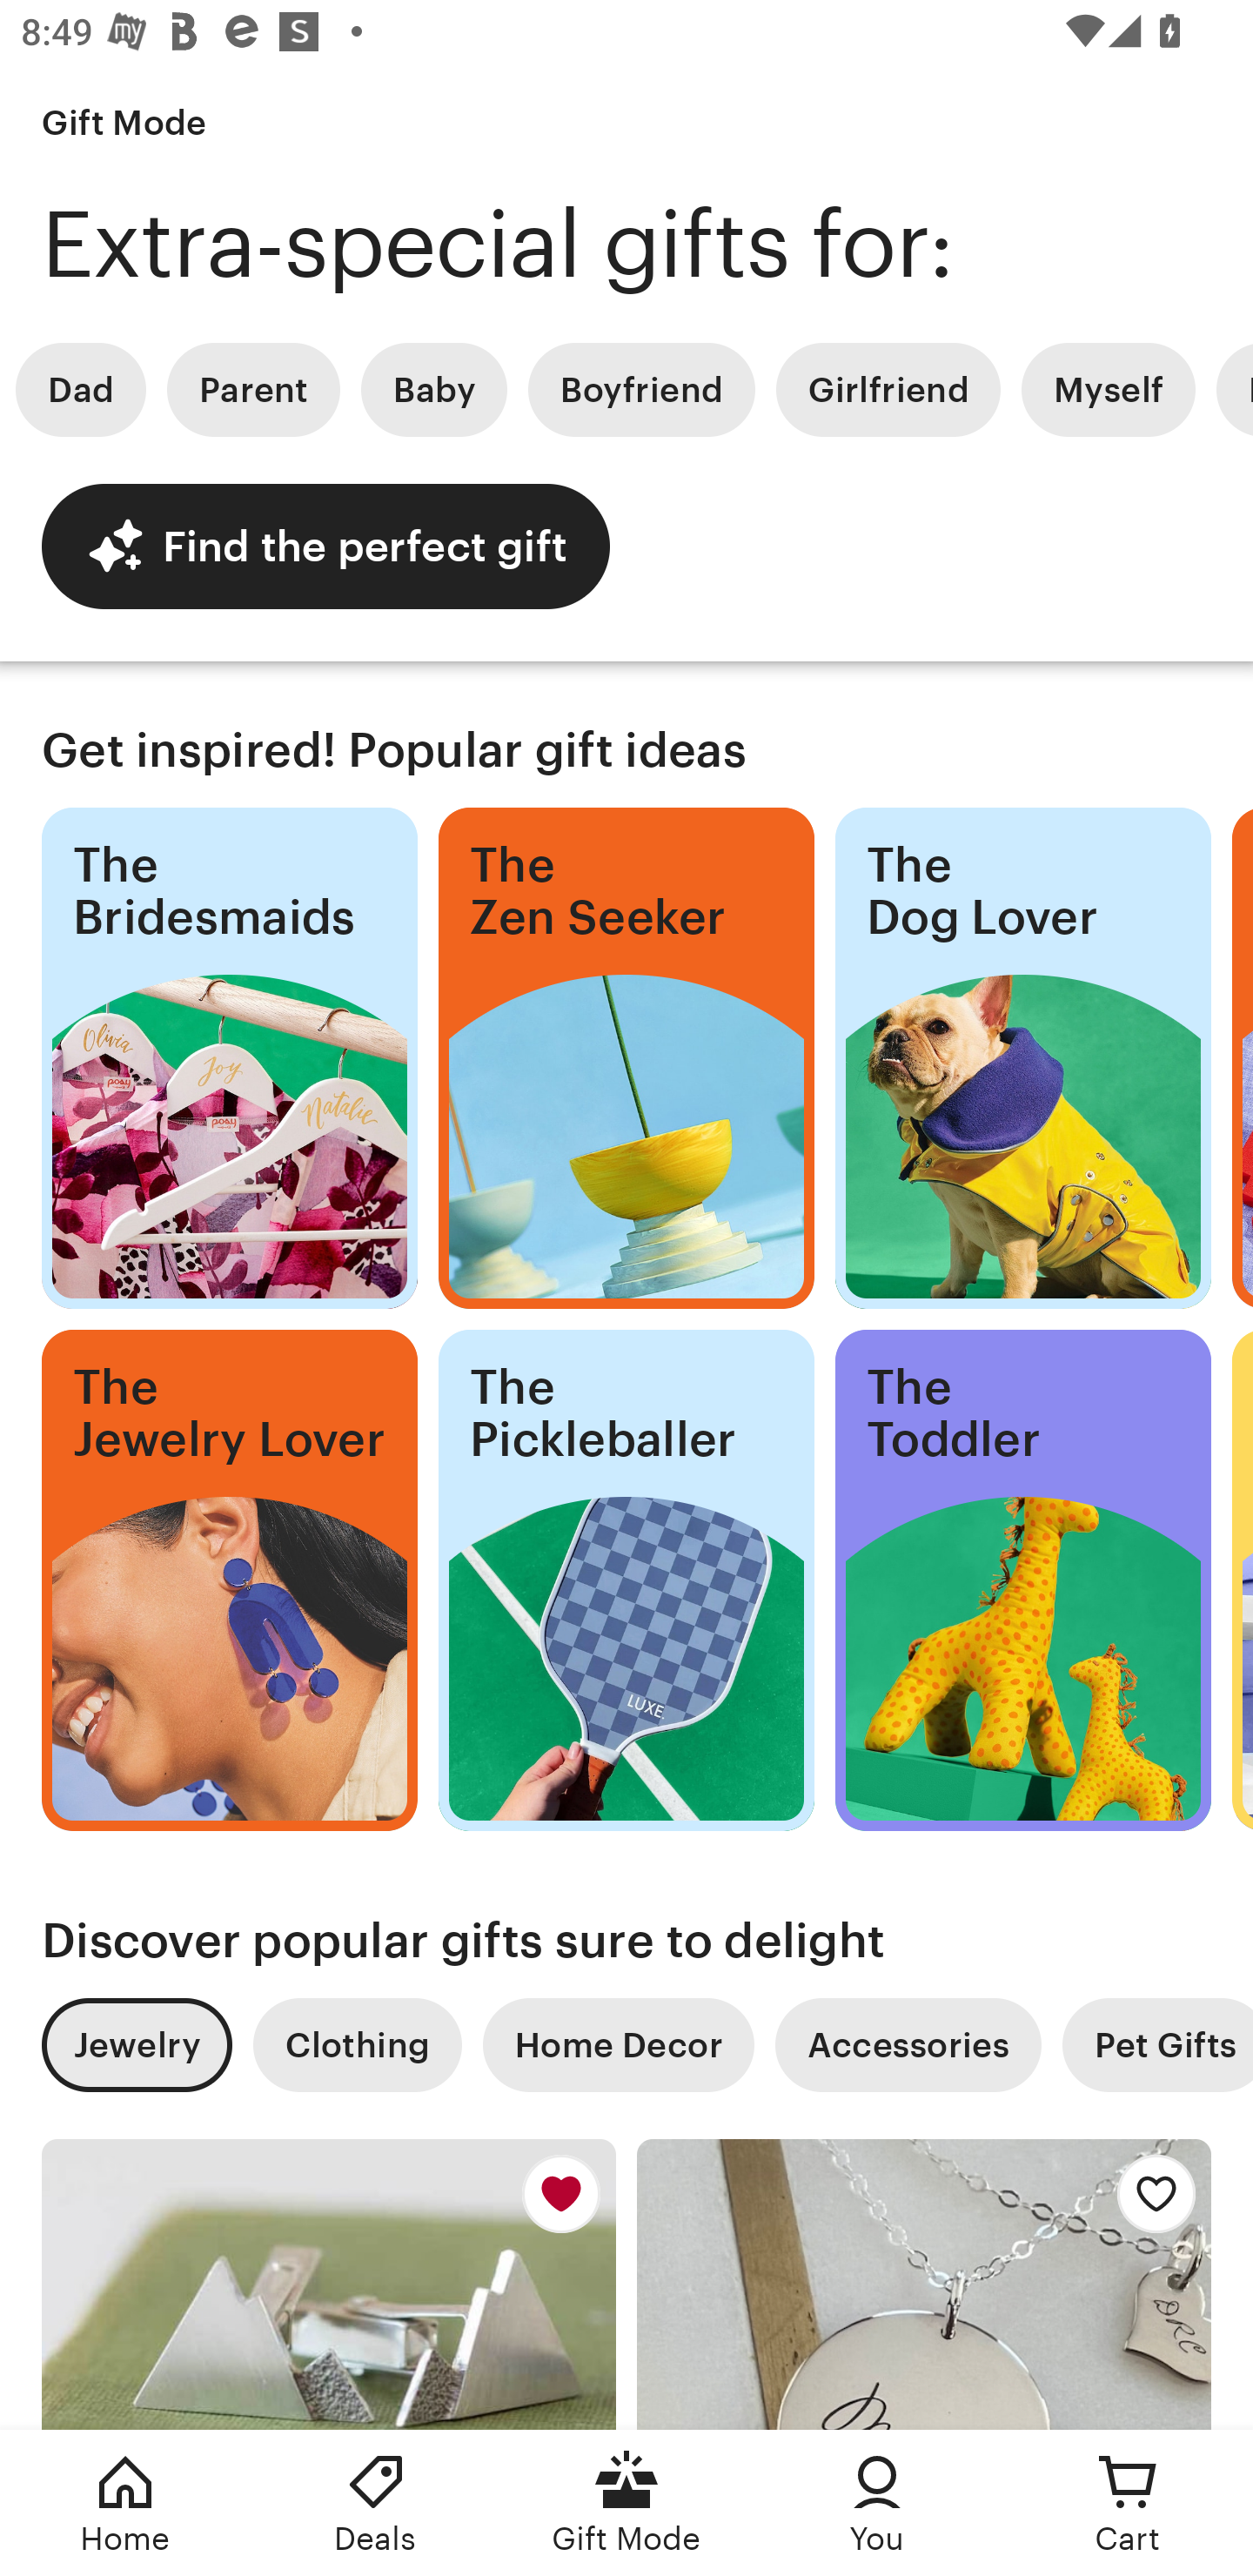  What do you see at coordinates (626, 1058) in the screenshot?
I see `The Zen Seeker` at bounding box center [626, 1058].